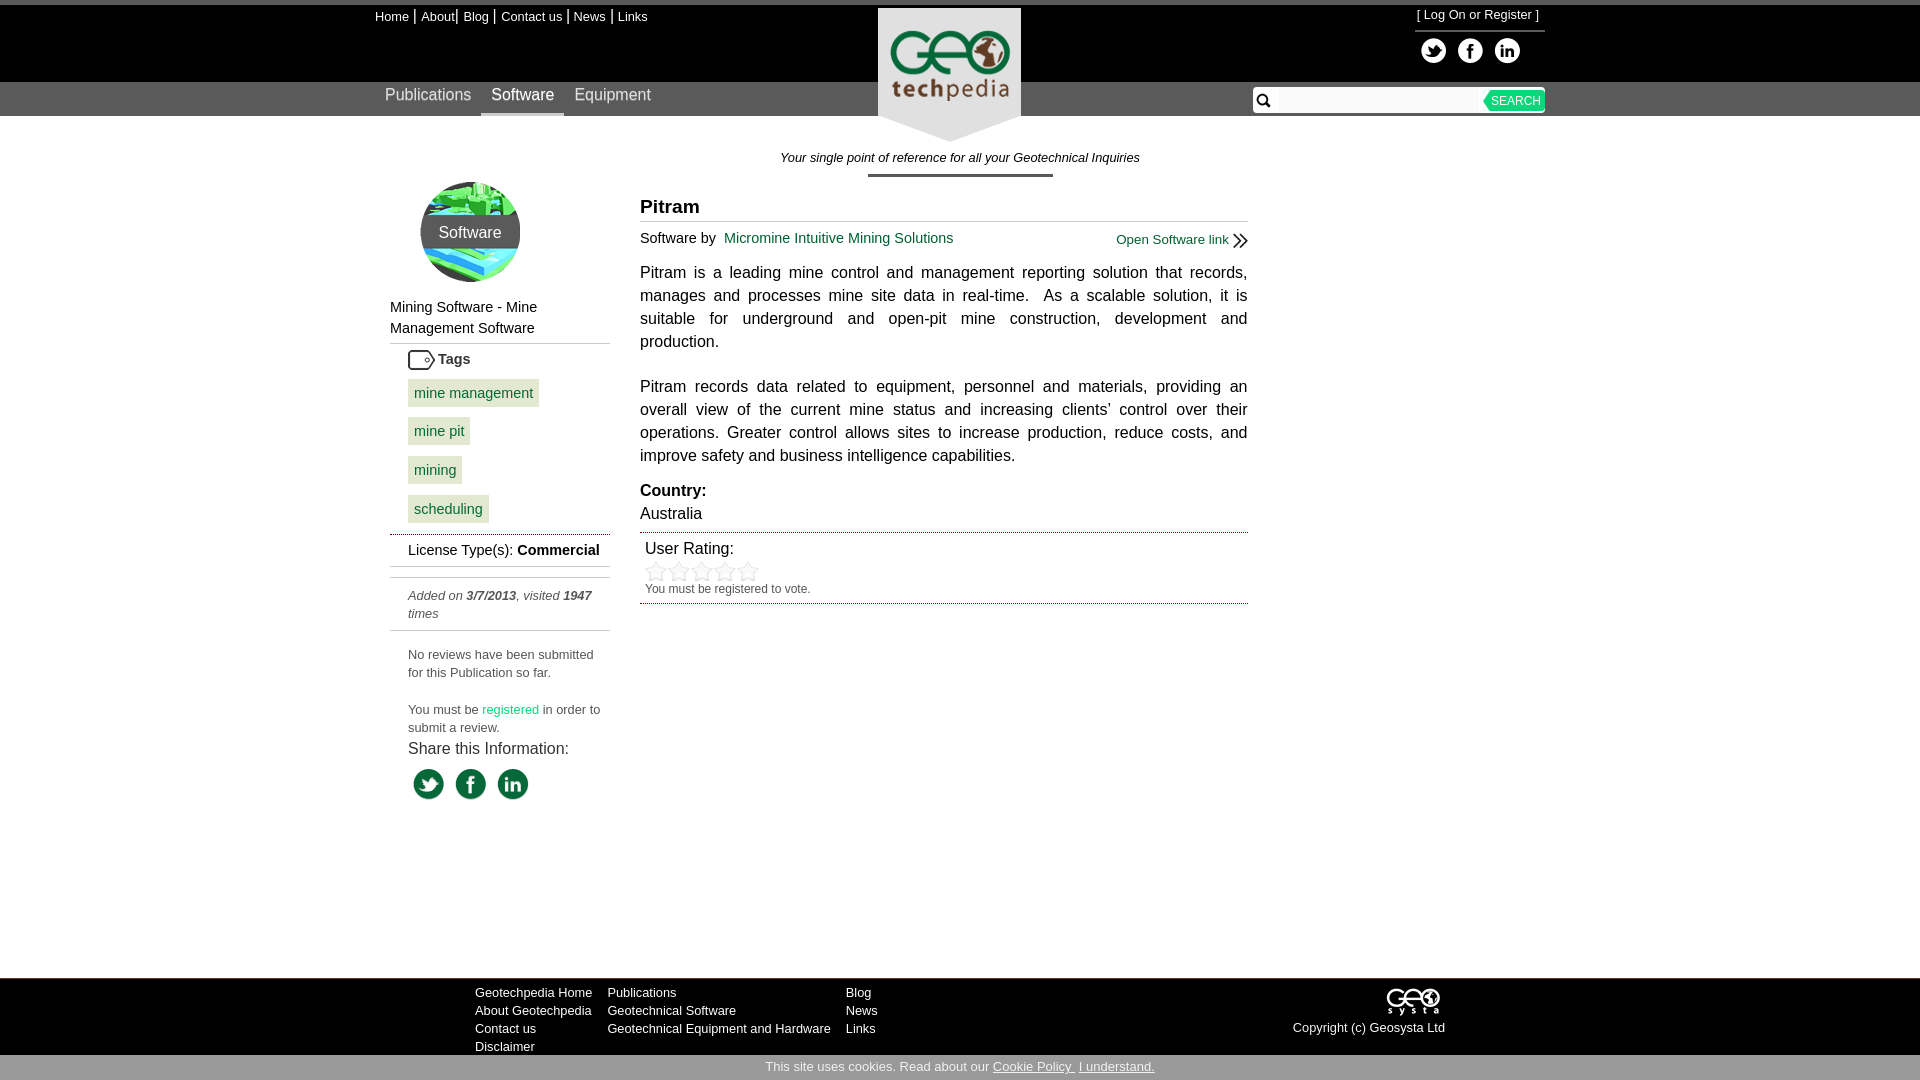 The image size is (1920, 1080). I want to click on Geosysta Ltd., so click(1414, 1001).